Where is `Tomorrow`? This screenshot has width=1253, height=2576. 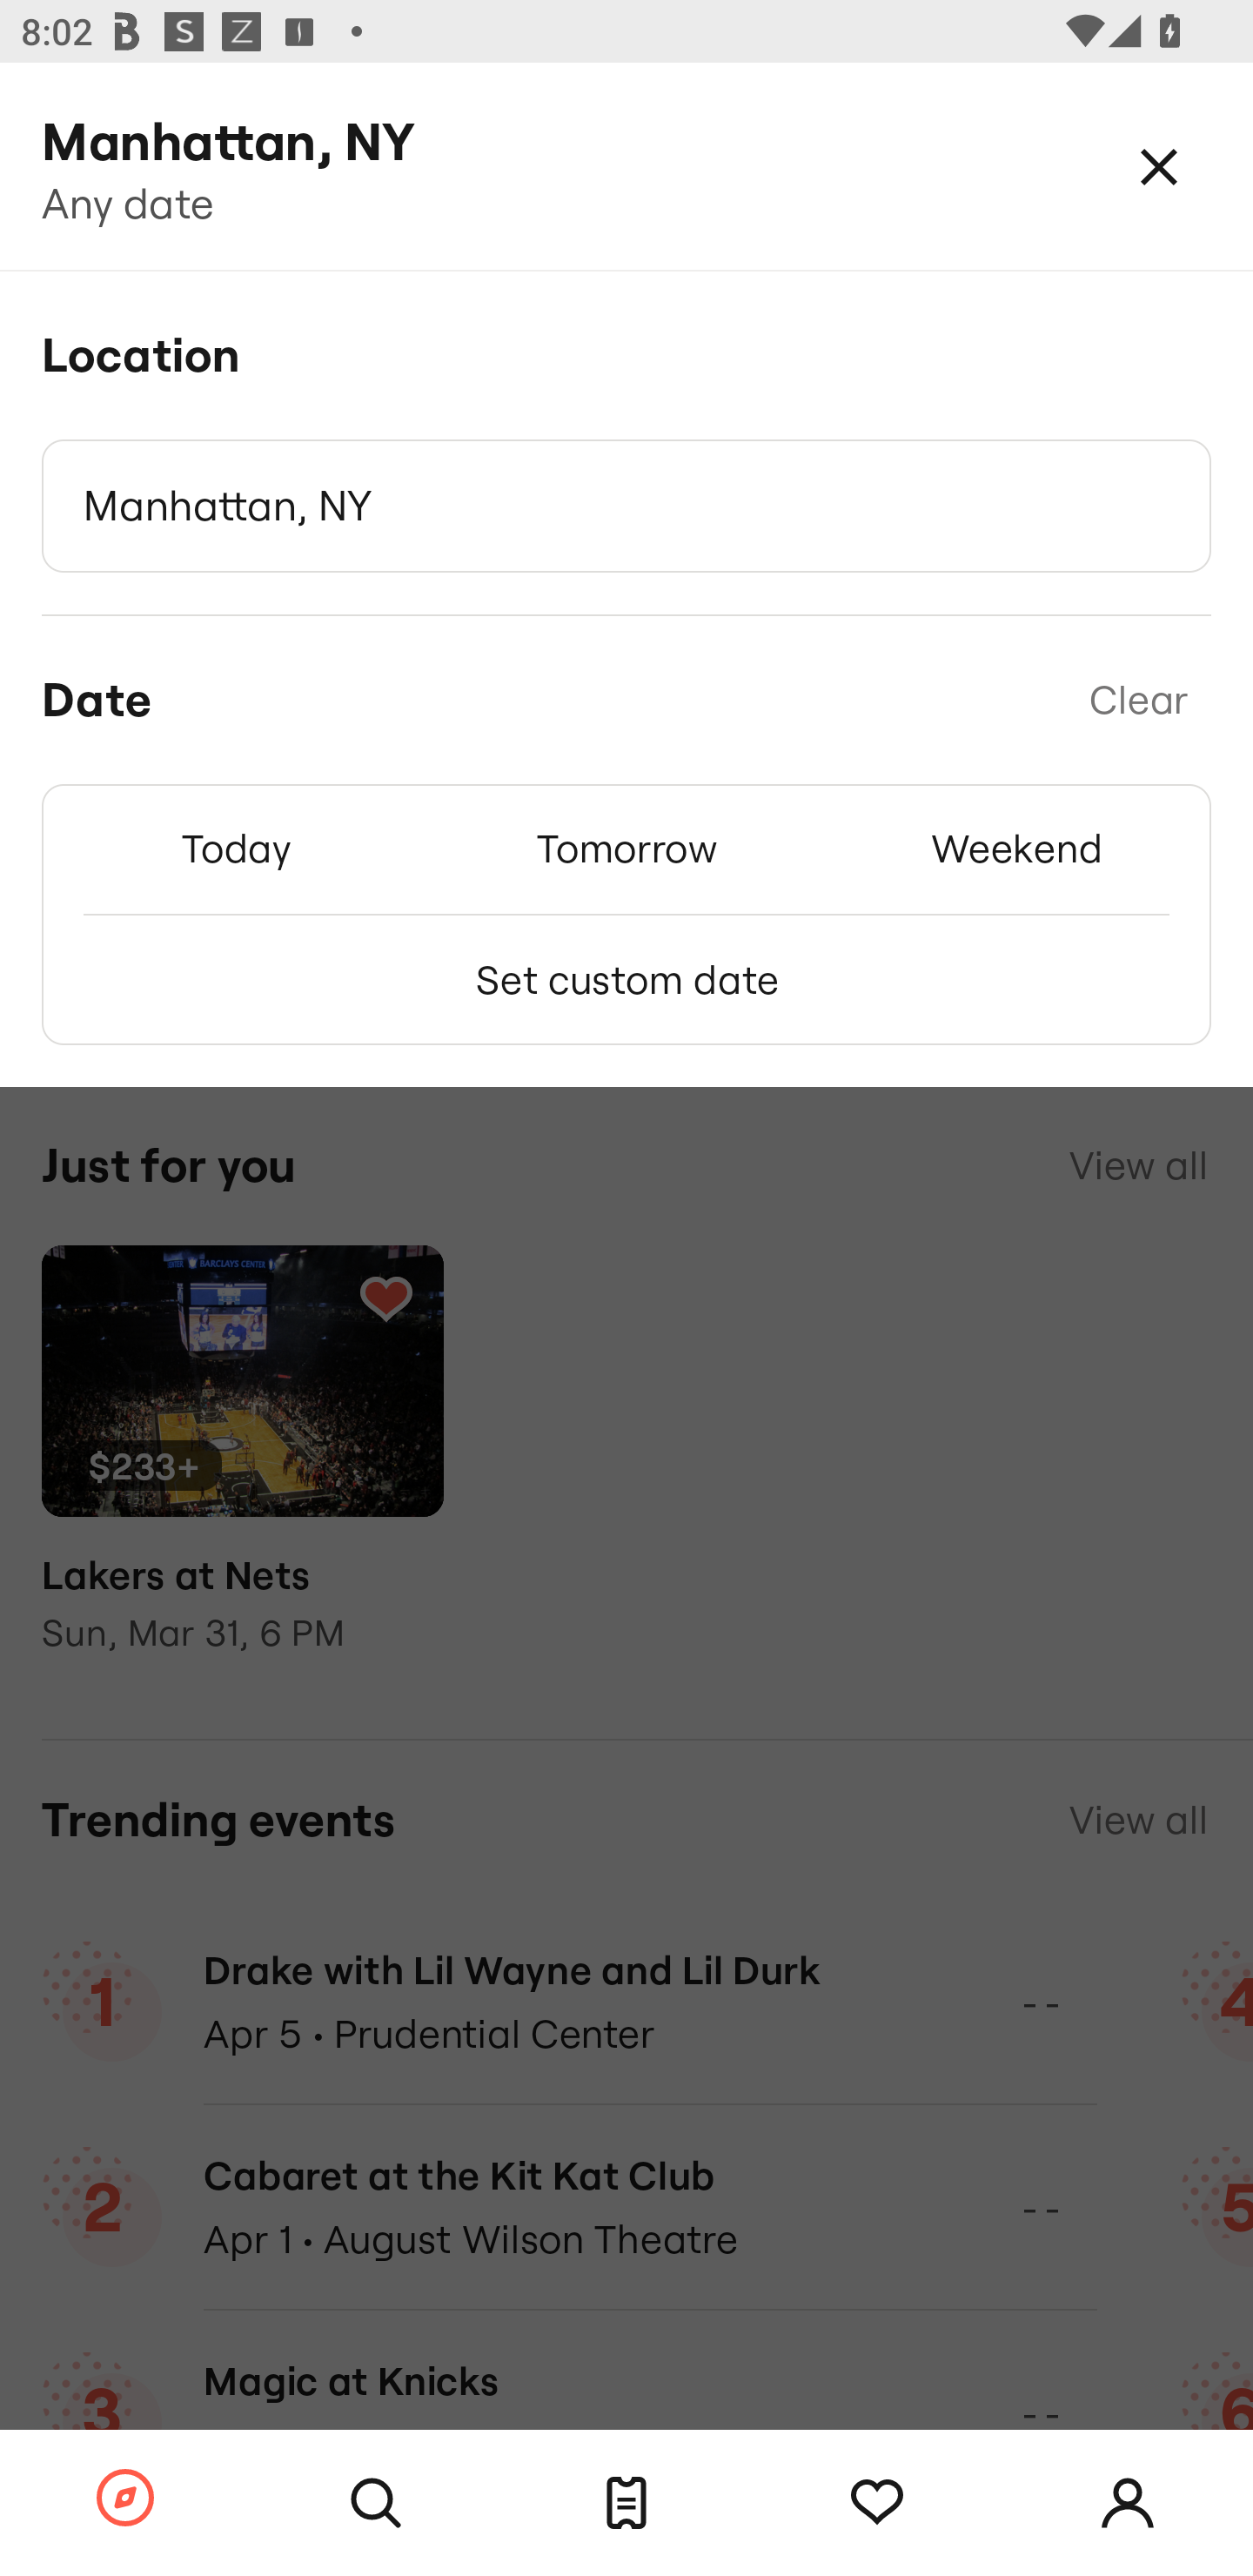 Tomorrow is located at coordinates (626, 848).